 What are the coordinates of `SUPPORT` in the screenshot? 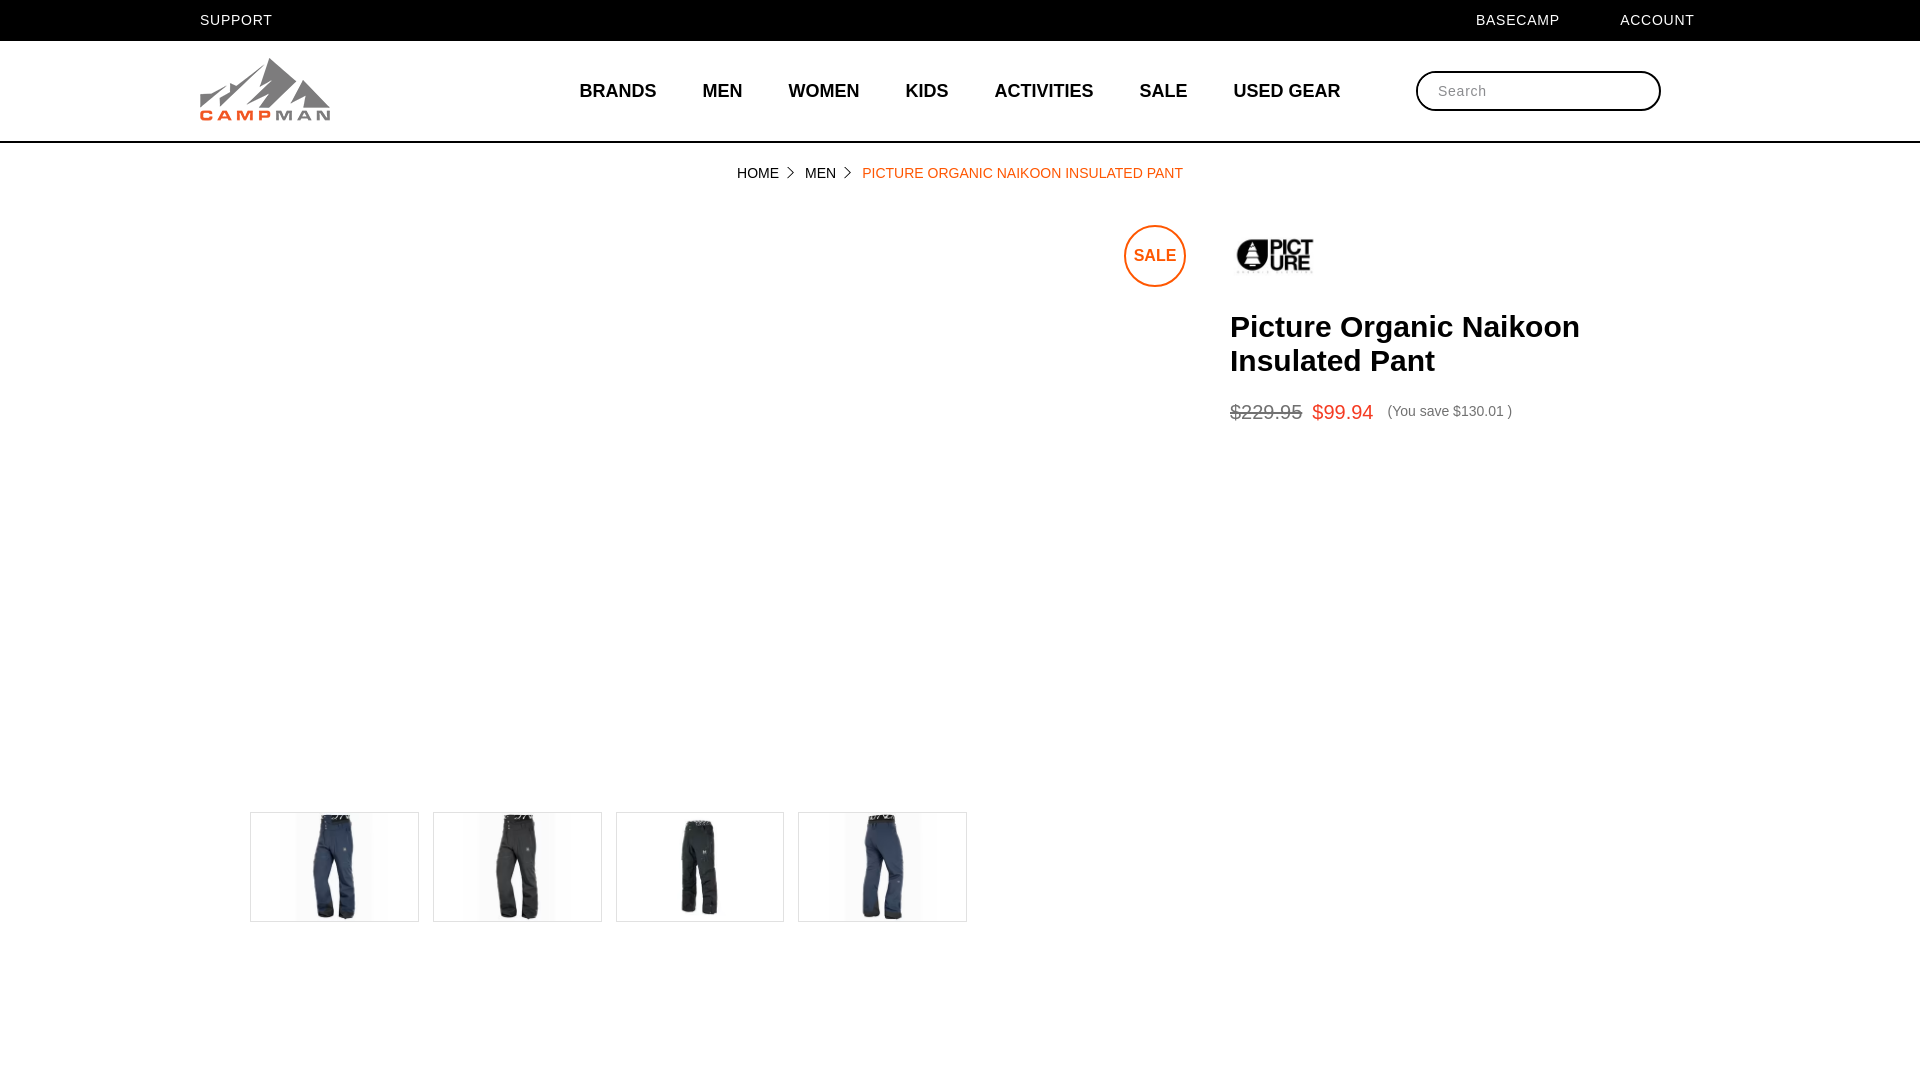 It's located at (248, 20).